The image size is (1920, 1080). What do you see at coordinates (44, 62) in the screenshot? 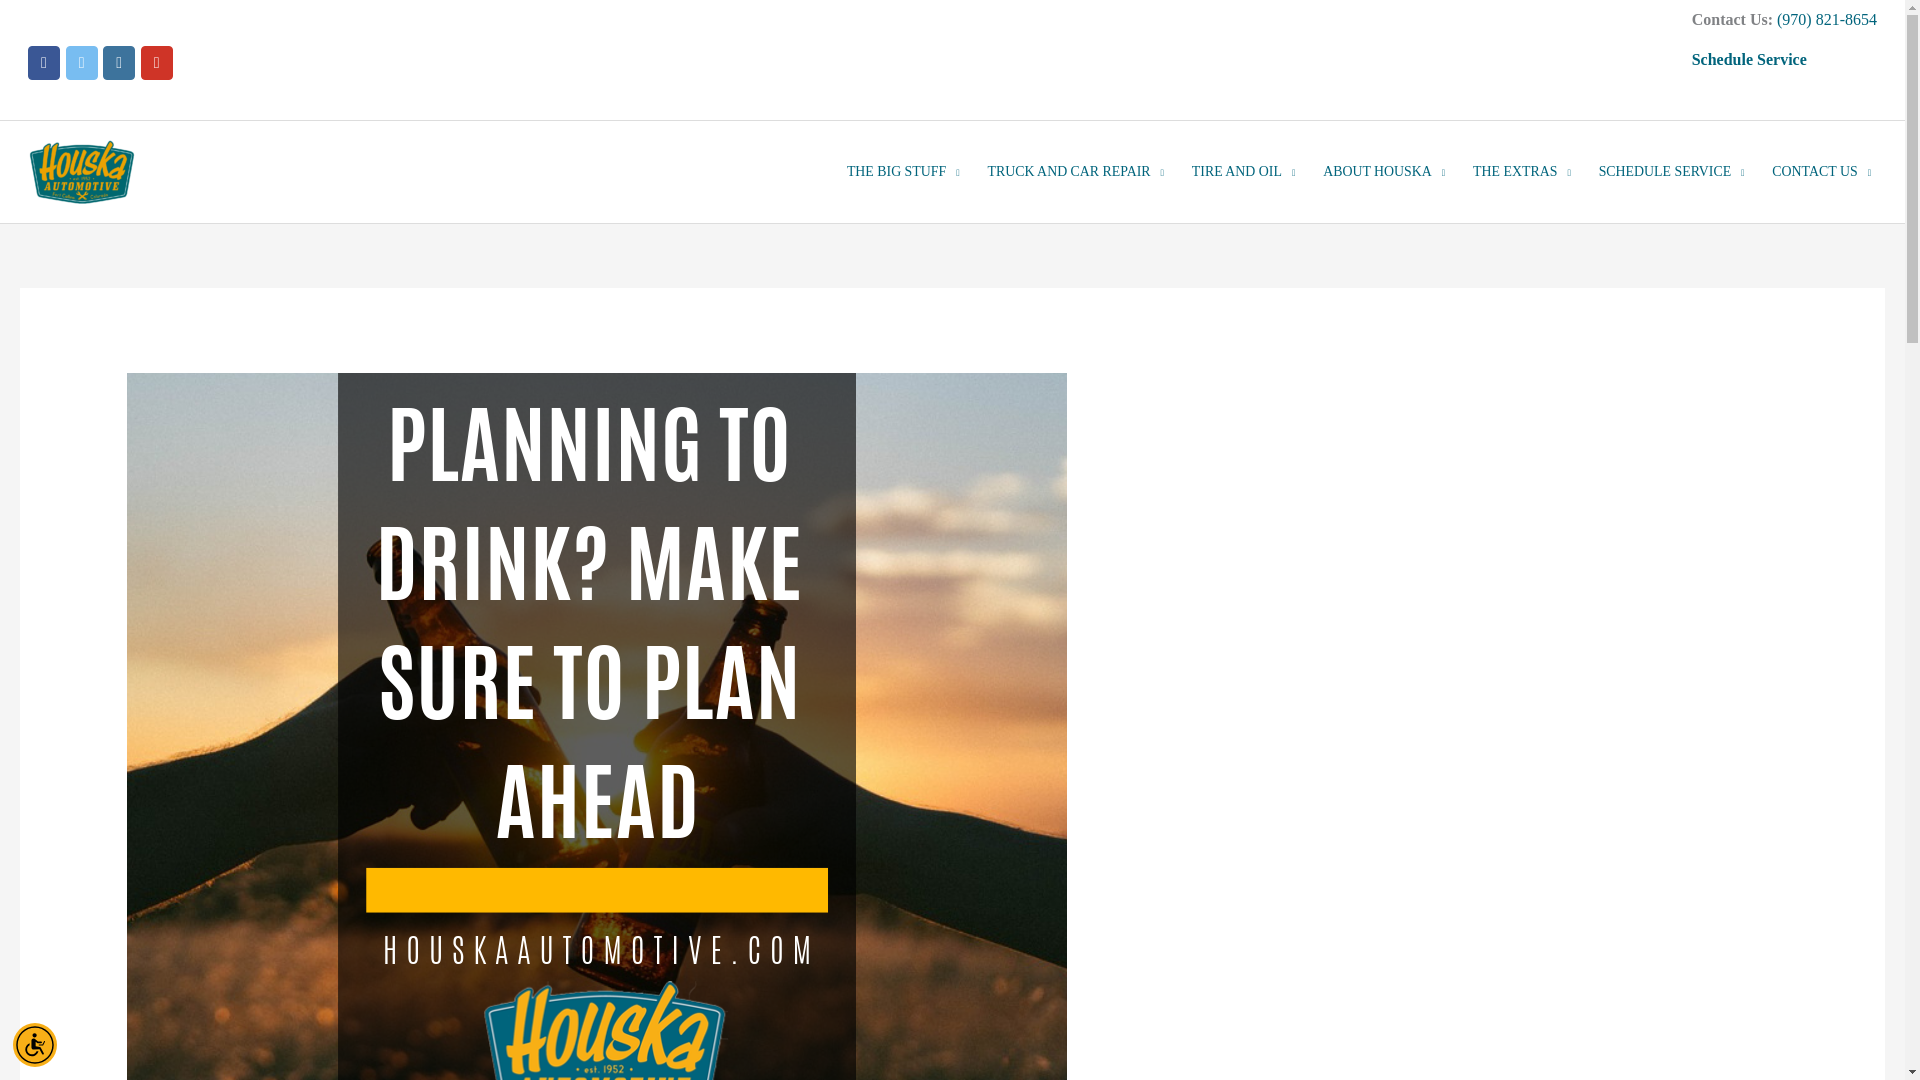
I see `Houska Automotive on Facebook` at bounding box center [44, 62].